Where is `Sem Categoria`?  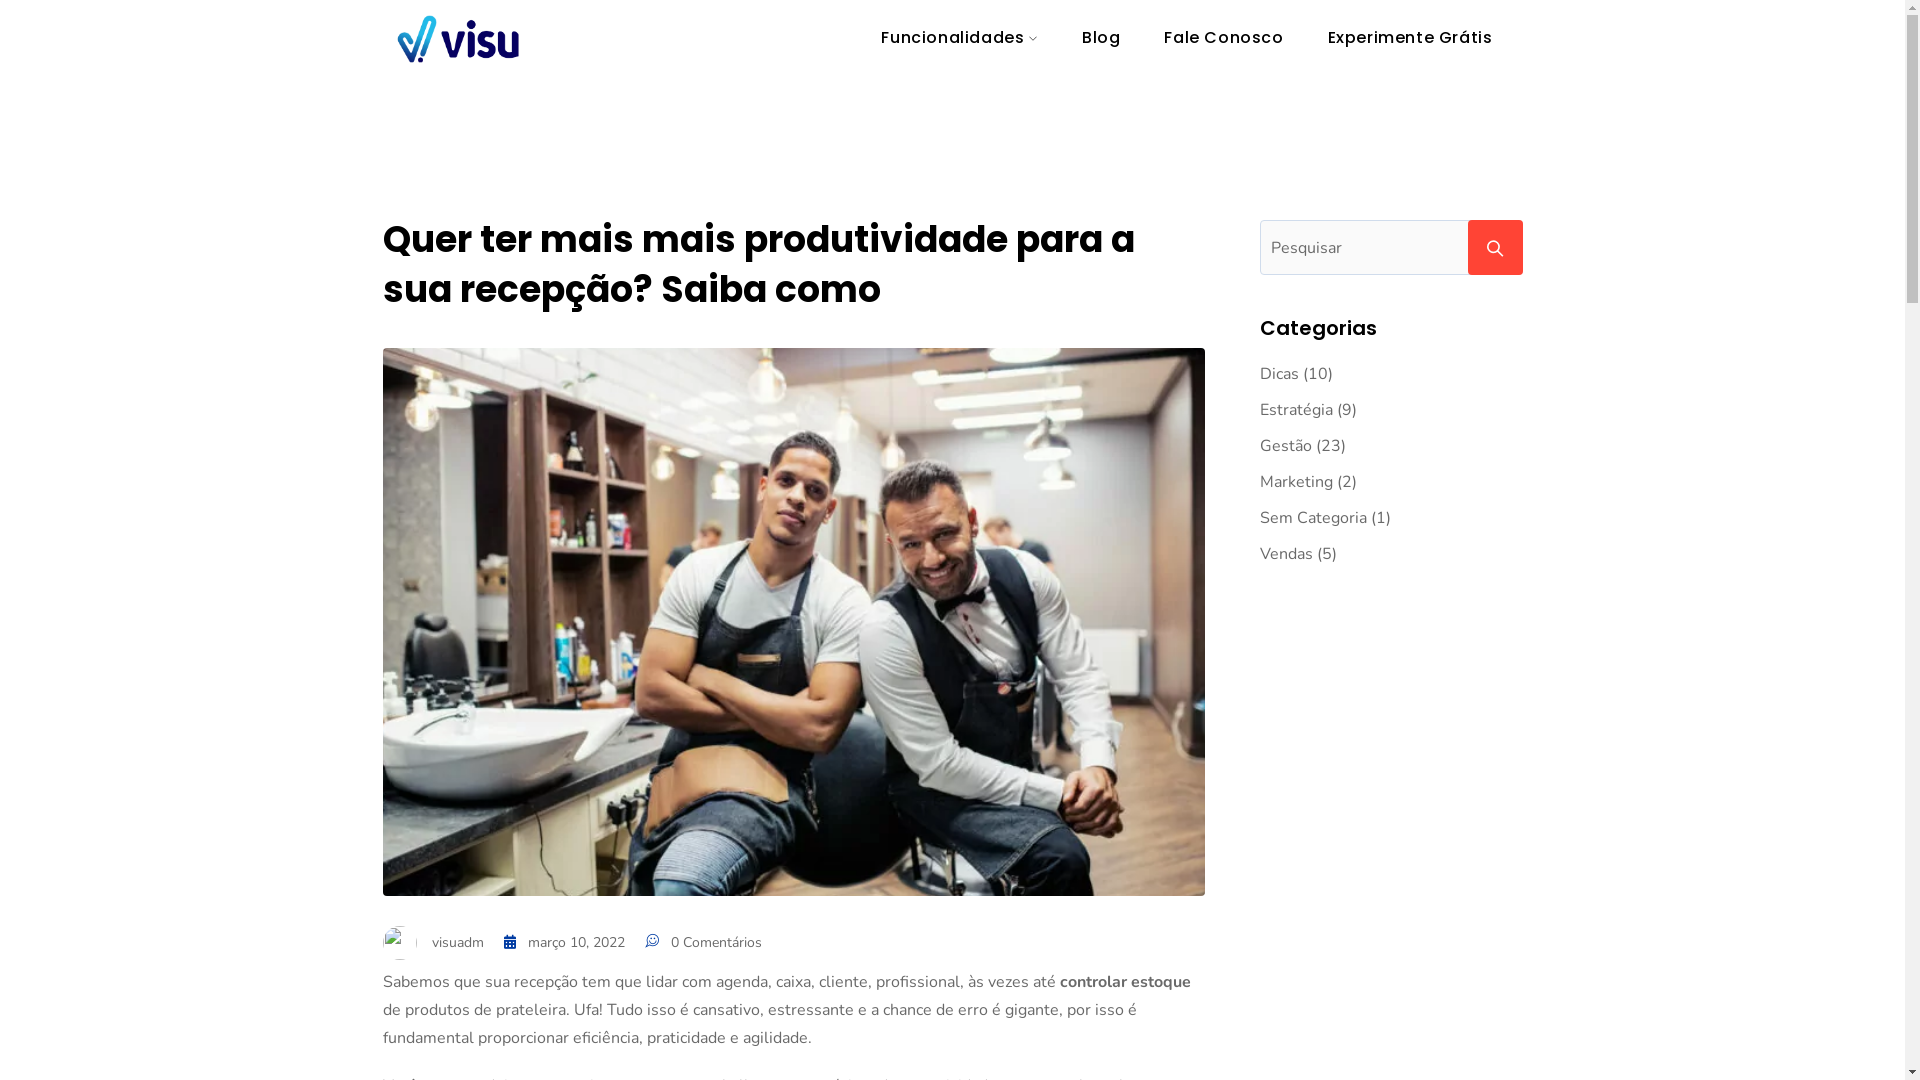 Sem Categoria is located at coordinates (1314, 518).